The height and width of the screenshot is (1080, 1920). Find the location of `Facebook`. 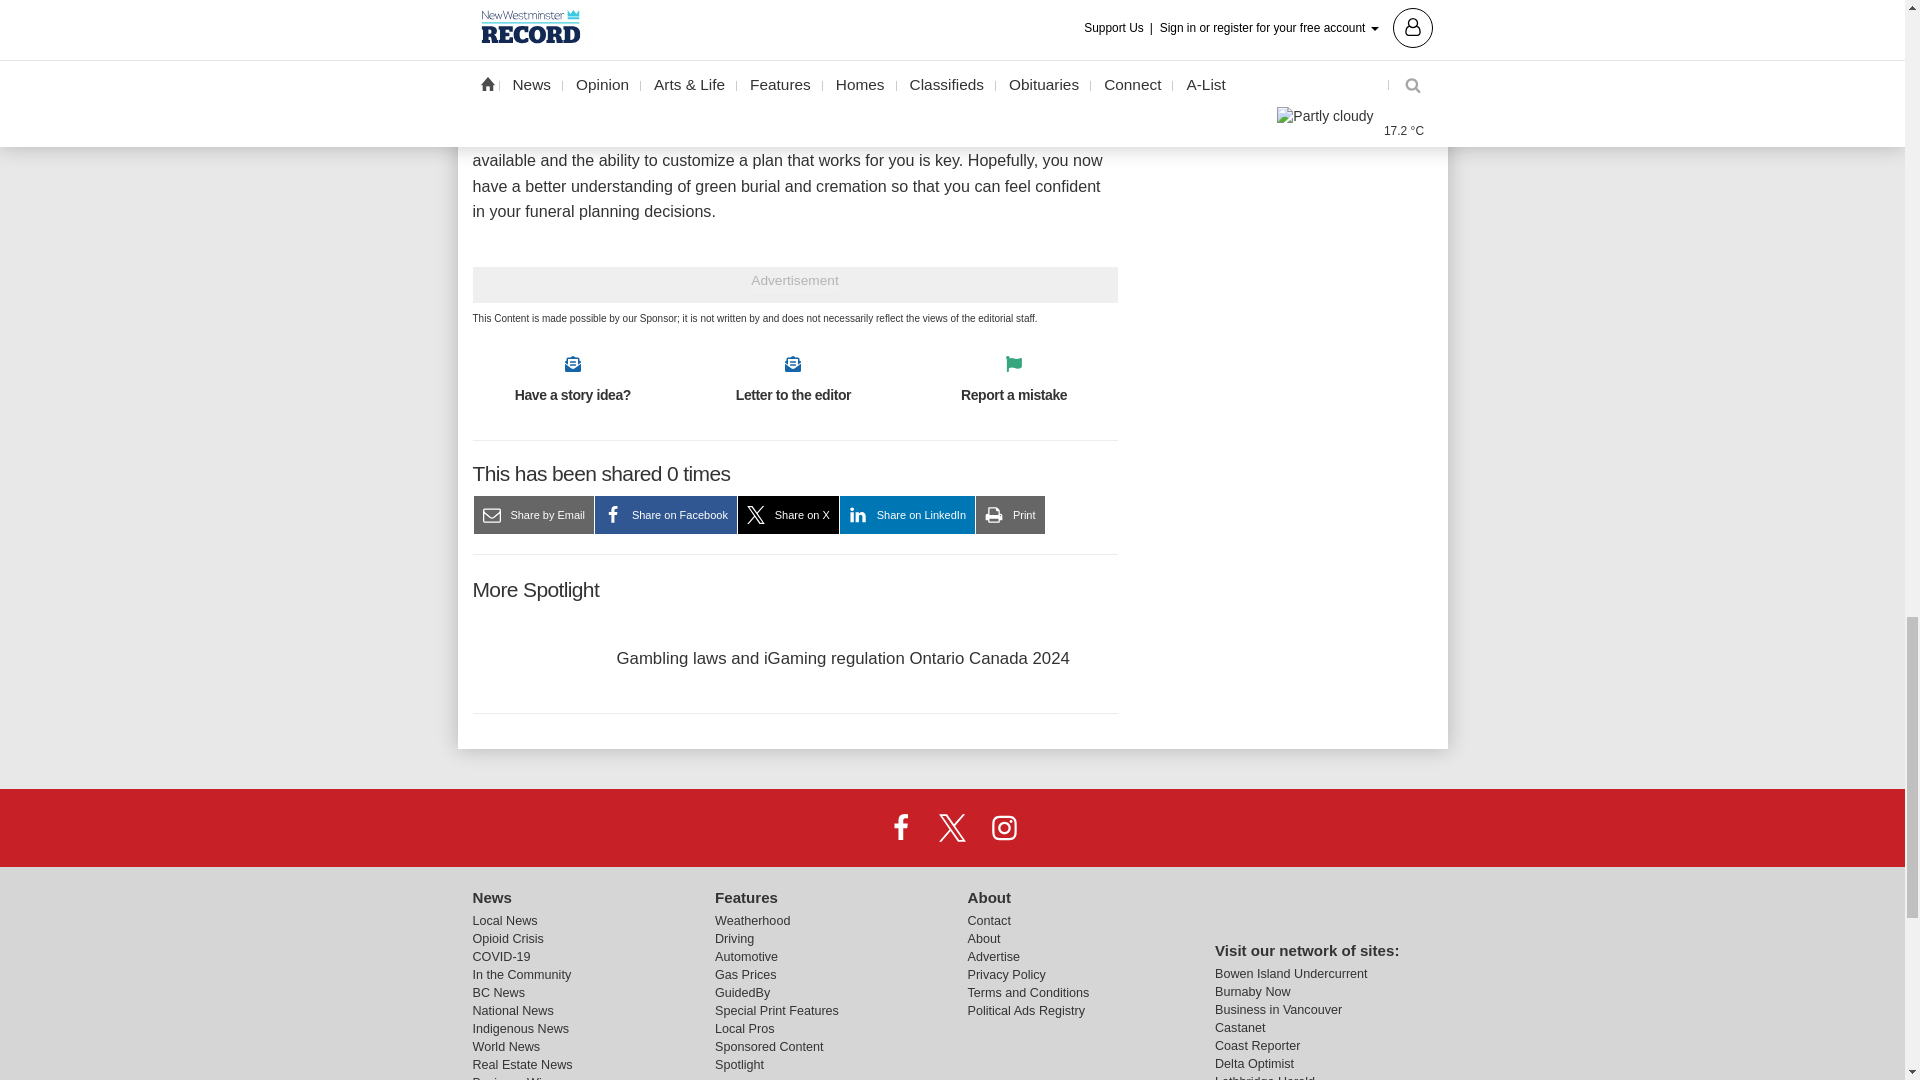

Facebook is located at coordinates (901, 826).